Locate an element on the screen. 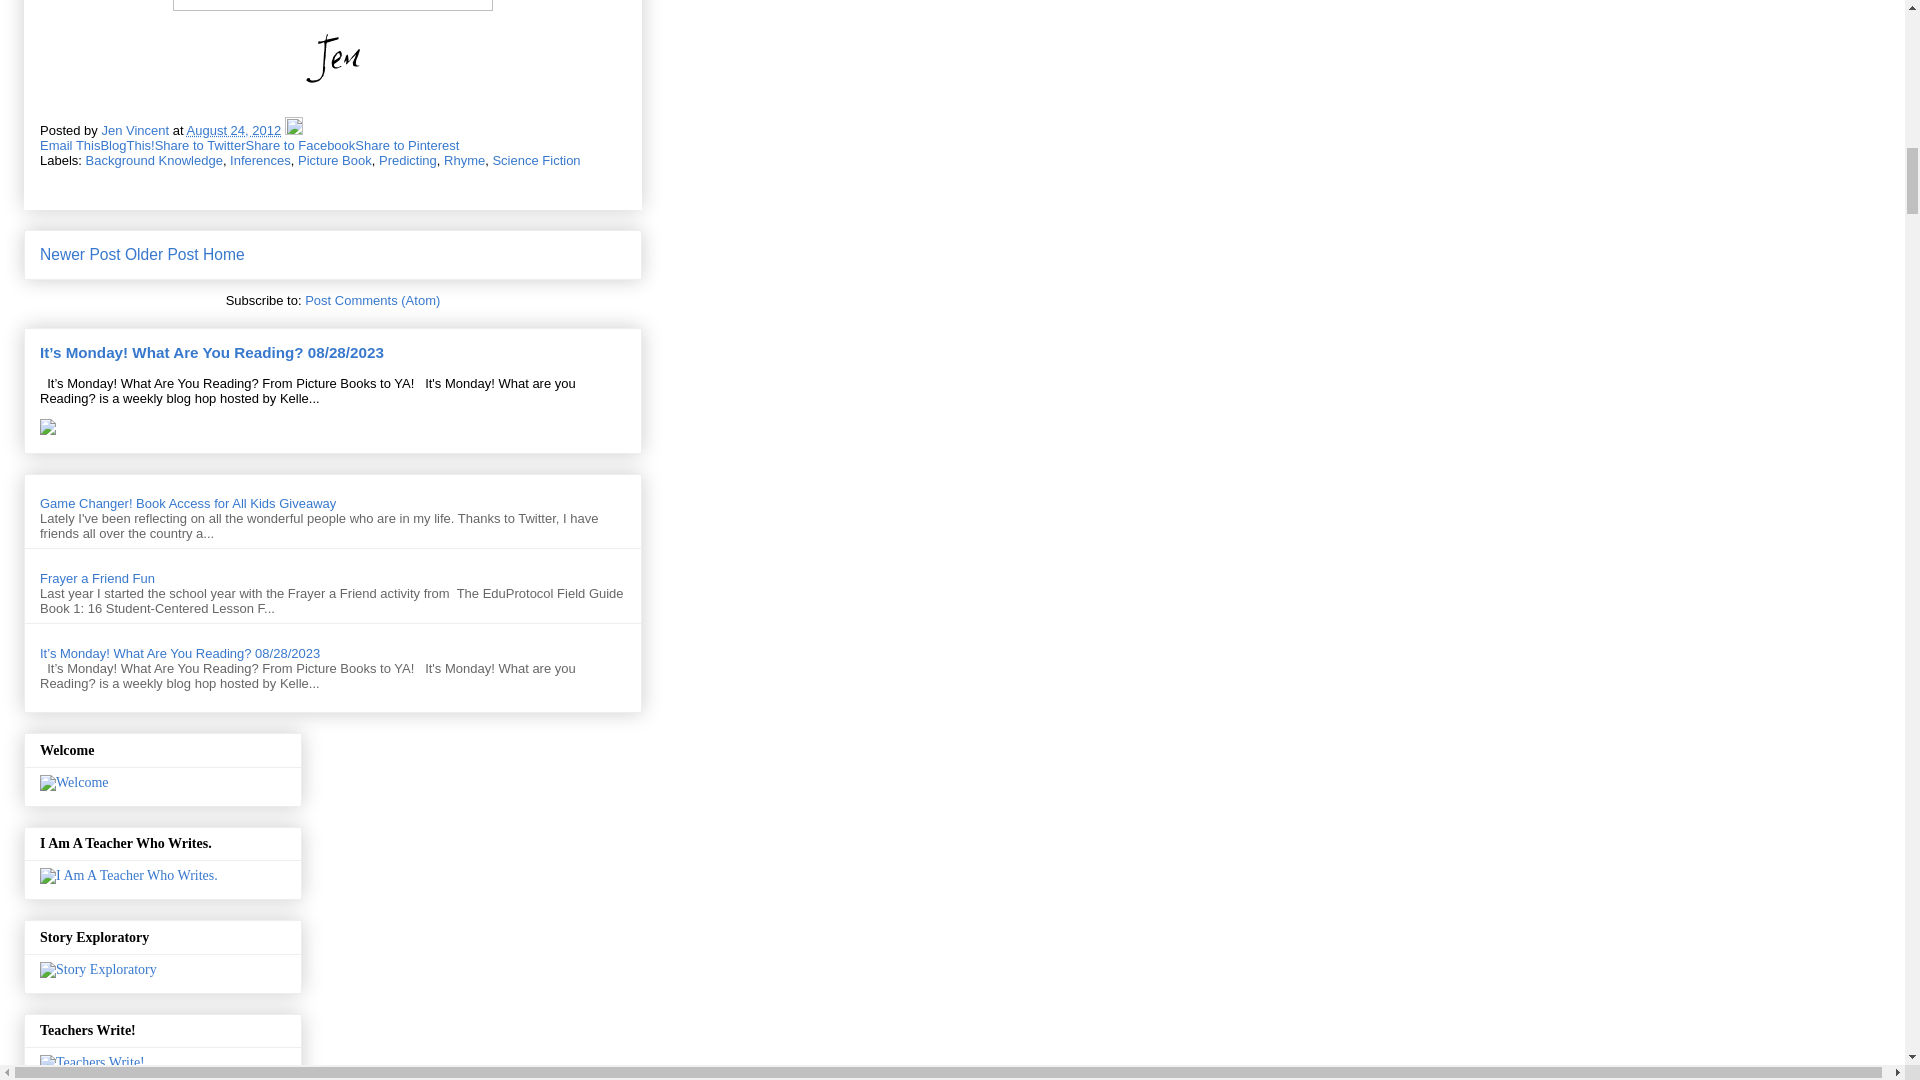 Image resolution: width=1920 pixels, height=1080 pixels. author profile is located at coordinates (136, 130).